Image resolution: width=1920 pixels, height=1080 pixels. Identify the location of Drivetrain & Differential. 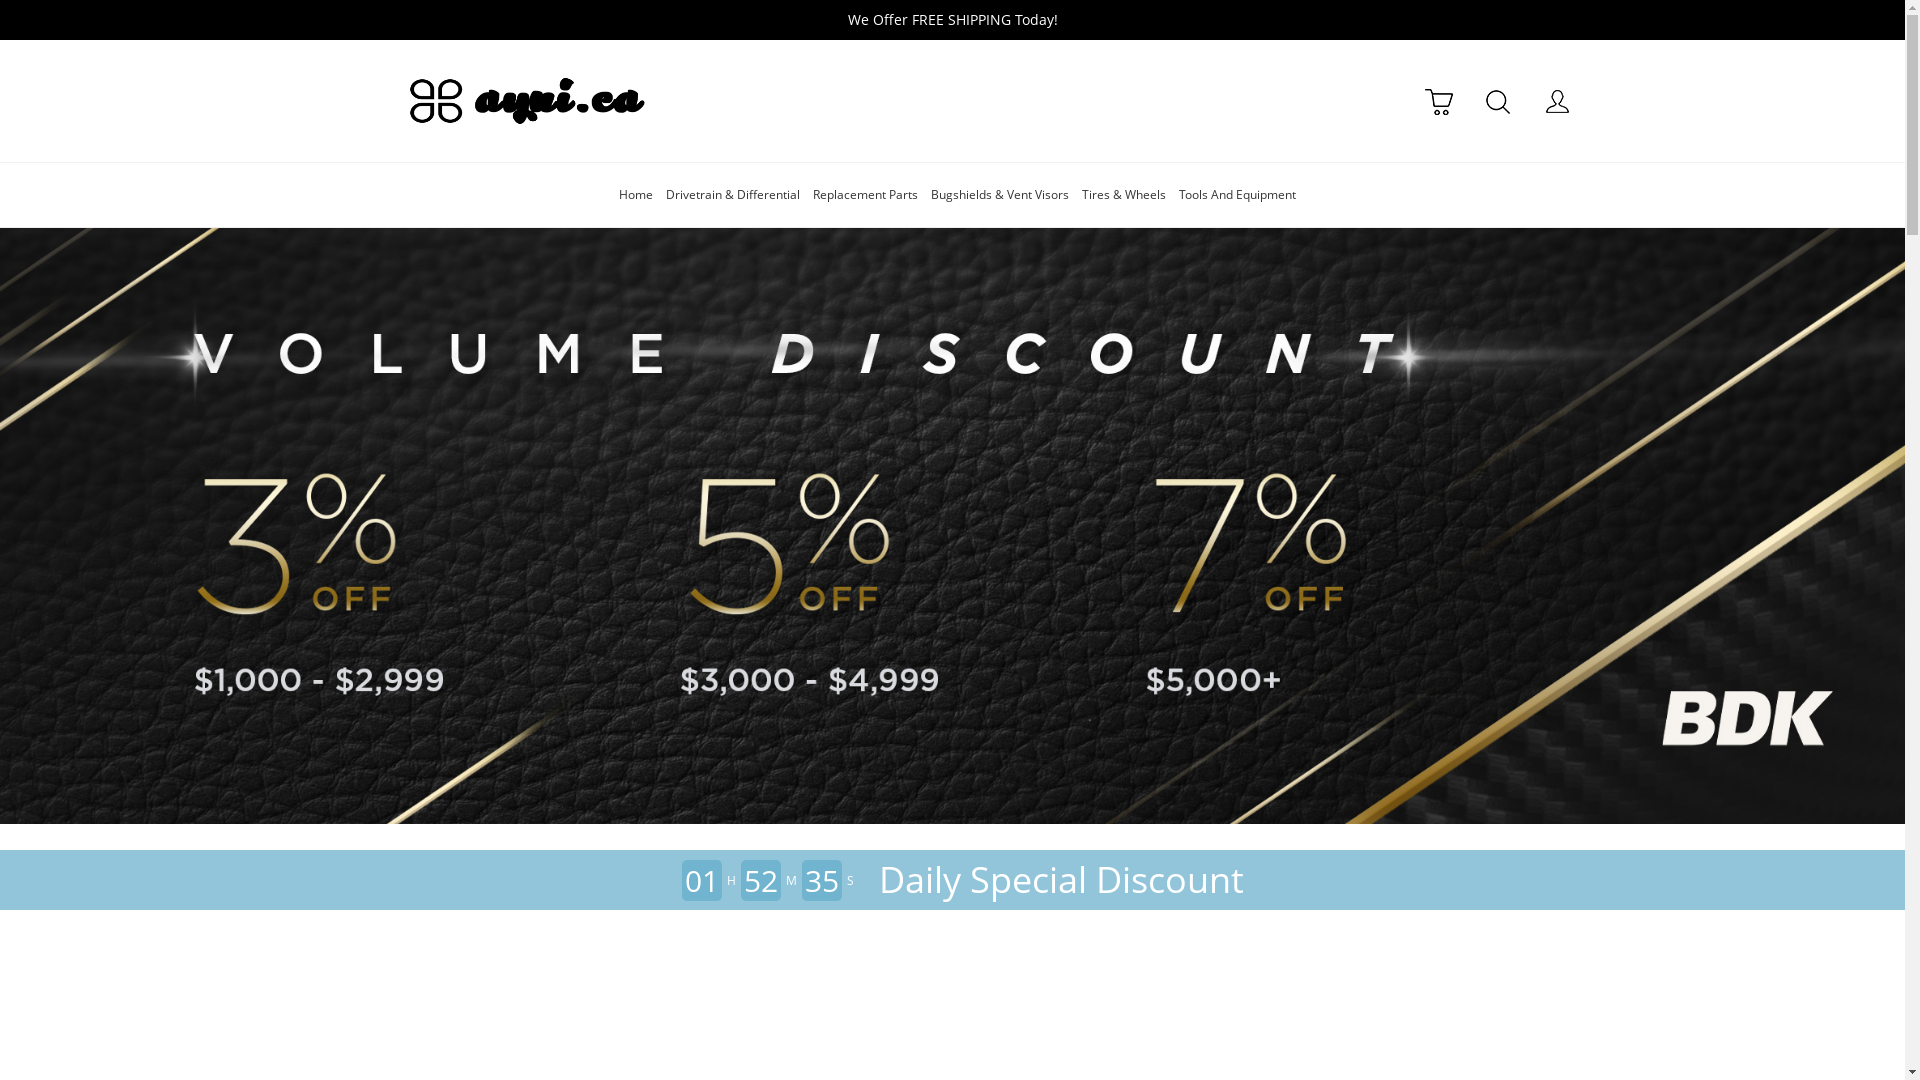
(733, 194).